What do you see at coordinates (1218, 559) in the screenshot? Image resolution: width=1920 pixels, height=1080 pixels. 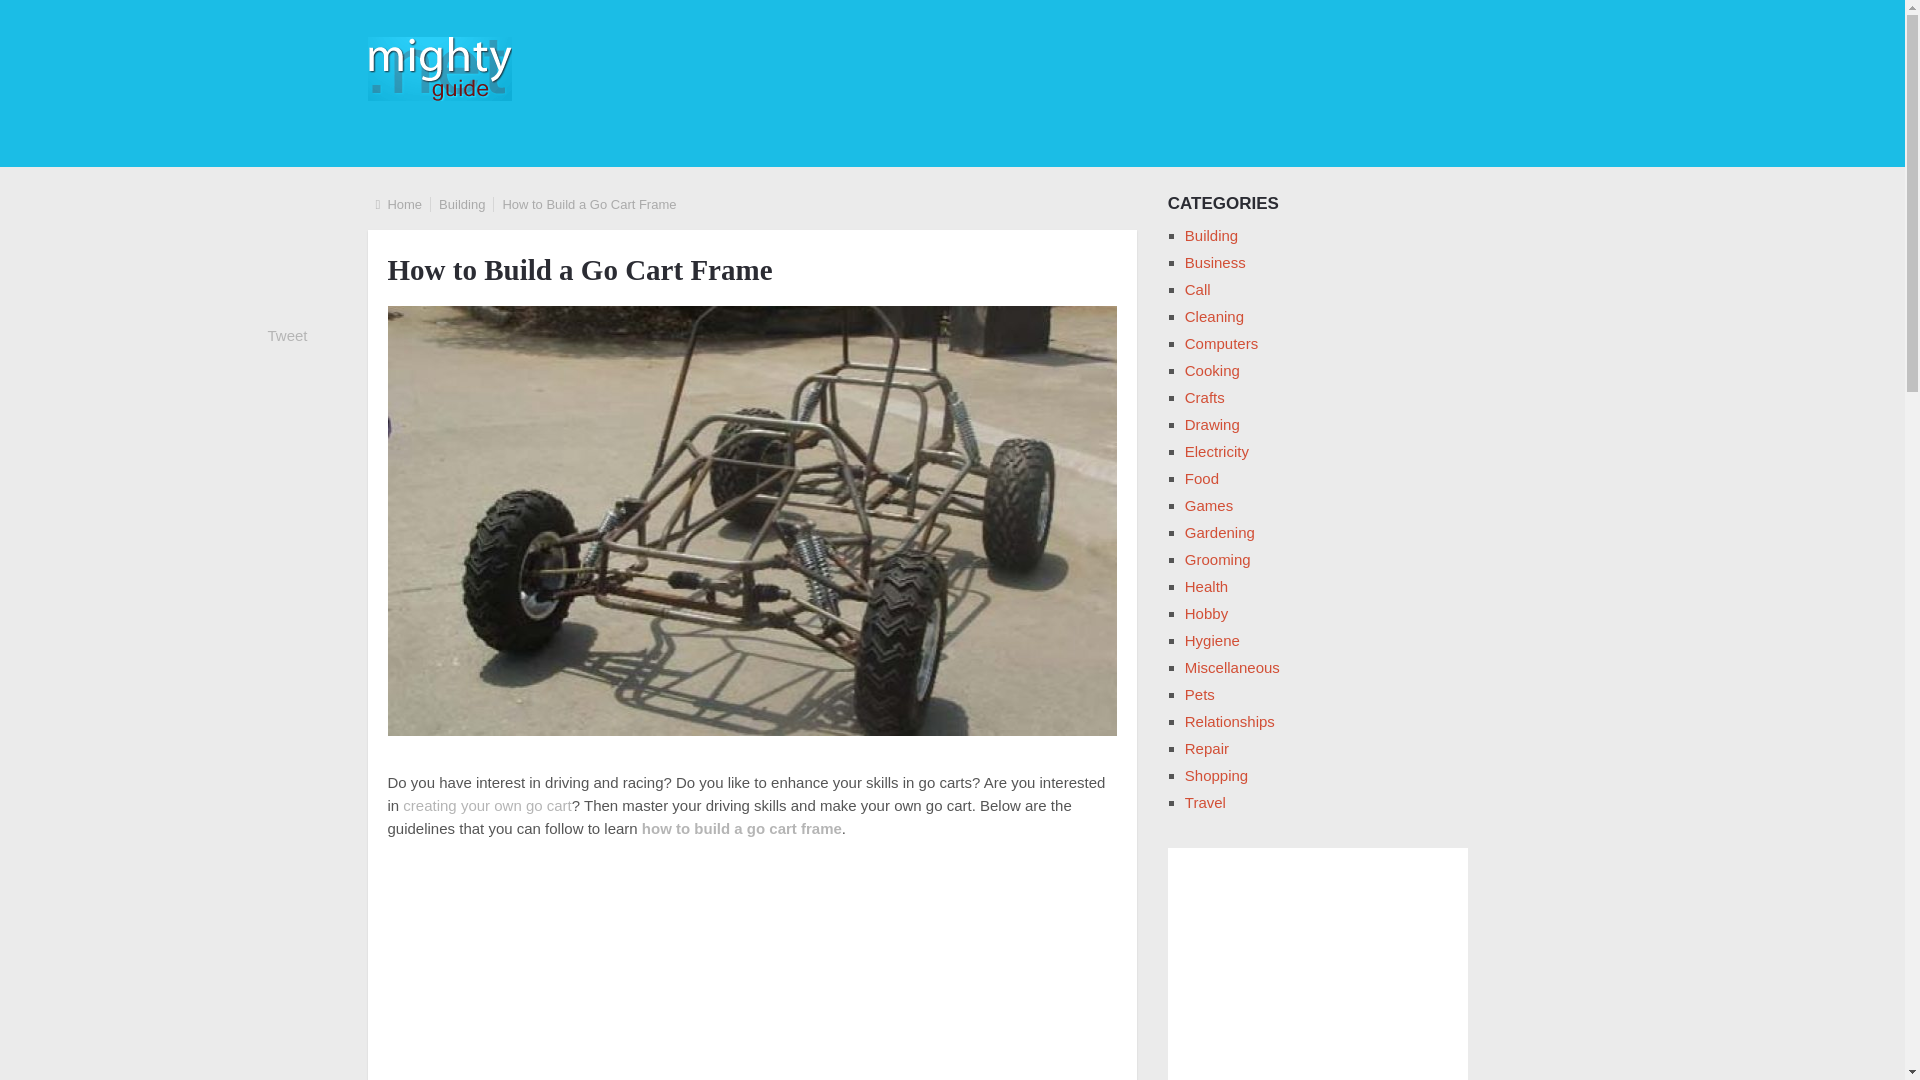 I see `Grooming` at bounding box center [1218, 559].